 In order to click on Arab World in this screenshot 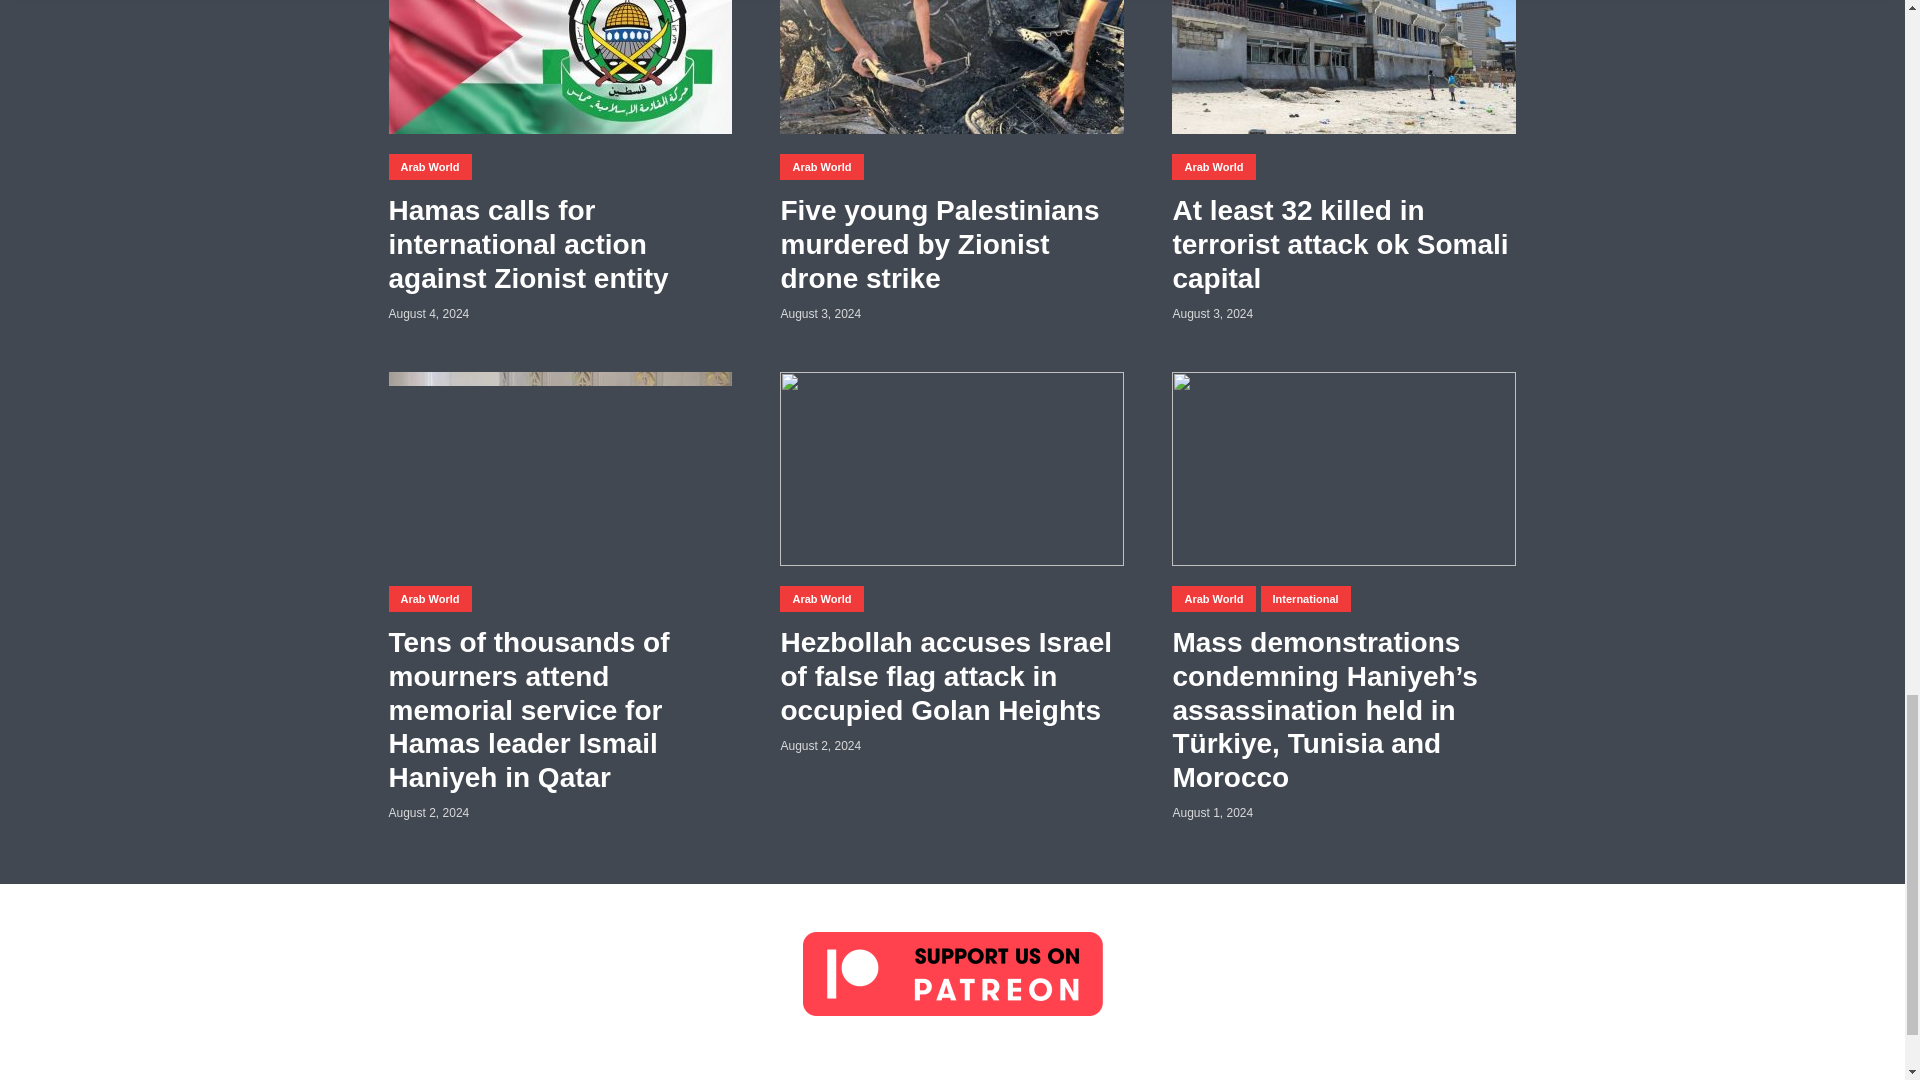, I will do `click(428, 167)`.